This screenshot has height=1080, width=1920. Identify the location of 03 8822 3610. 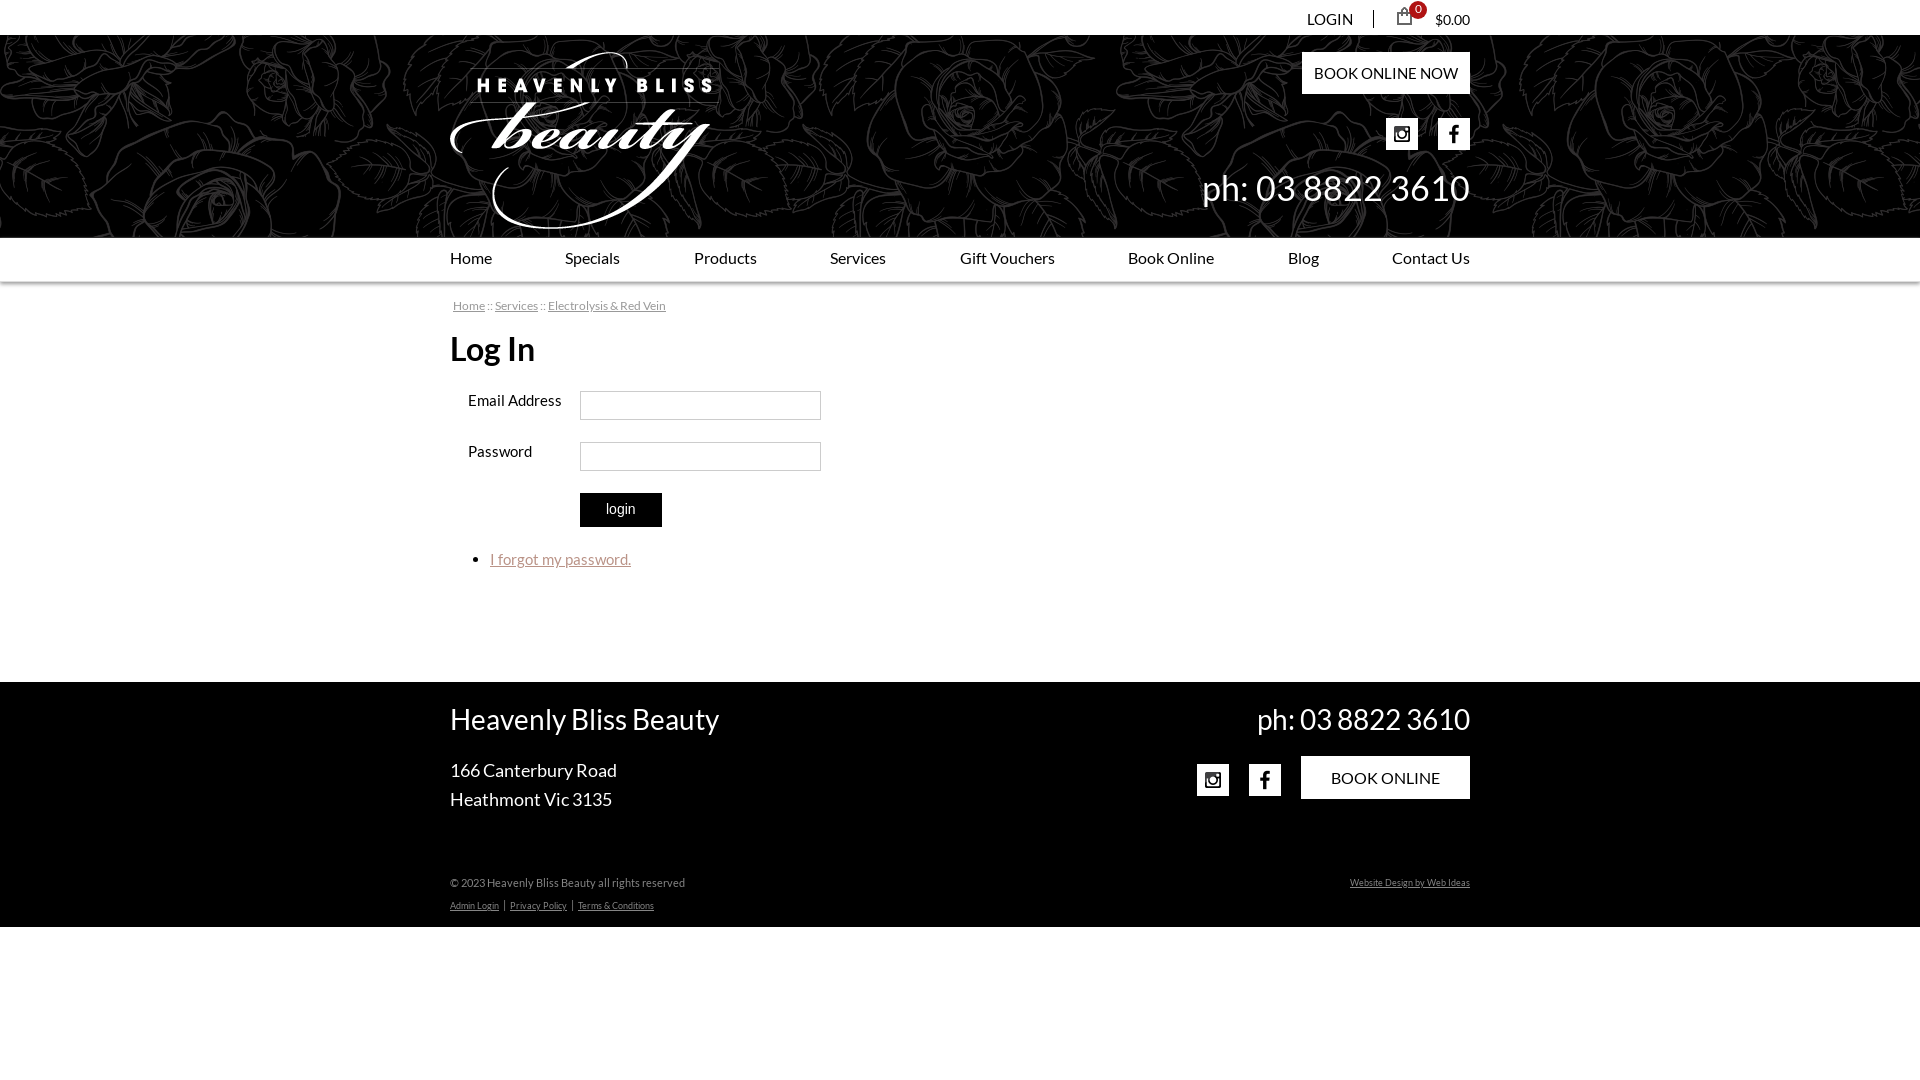
(1385, 719).